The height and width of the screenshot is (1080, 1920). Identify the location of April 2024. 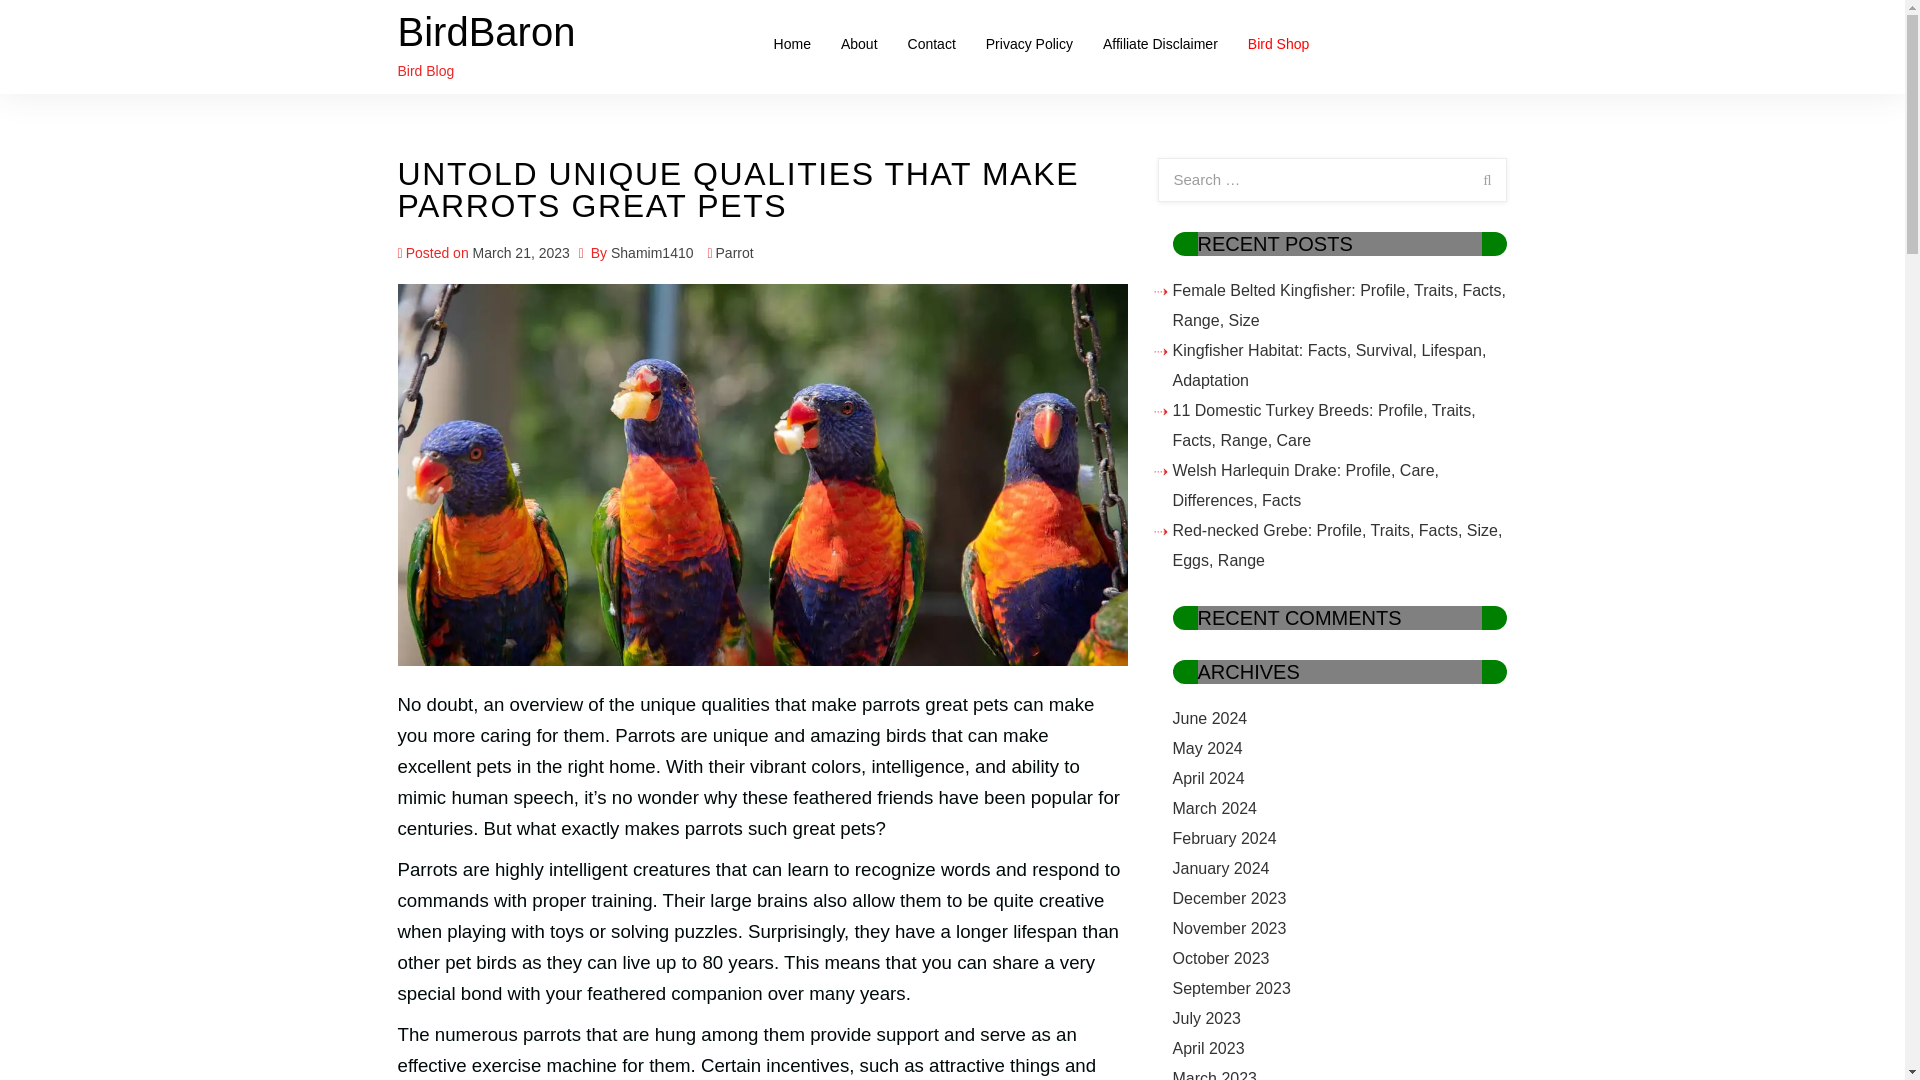
(1208, 778).